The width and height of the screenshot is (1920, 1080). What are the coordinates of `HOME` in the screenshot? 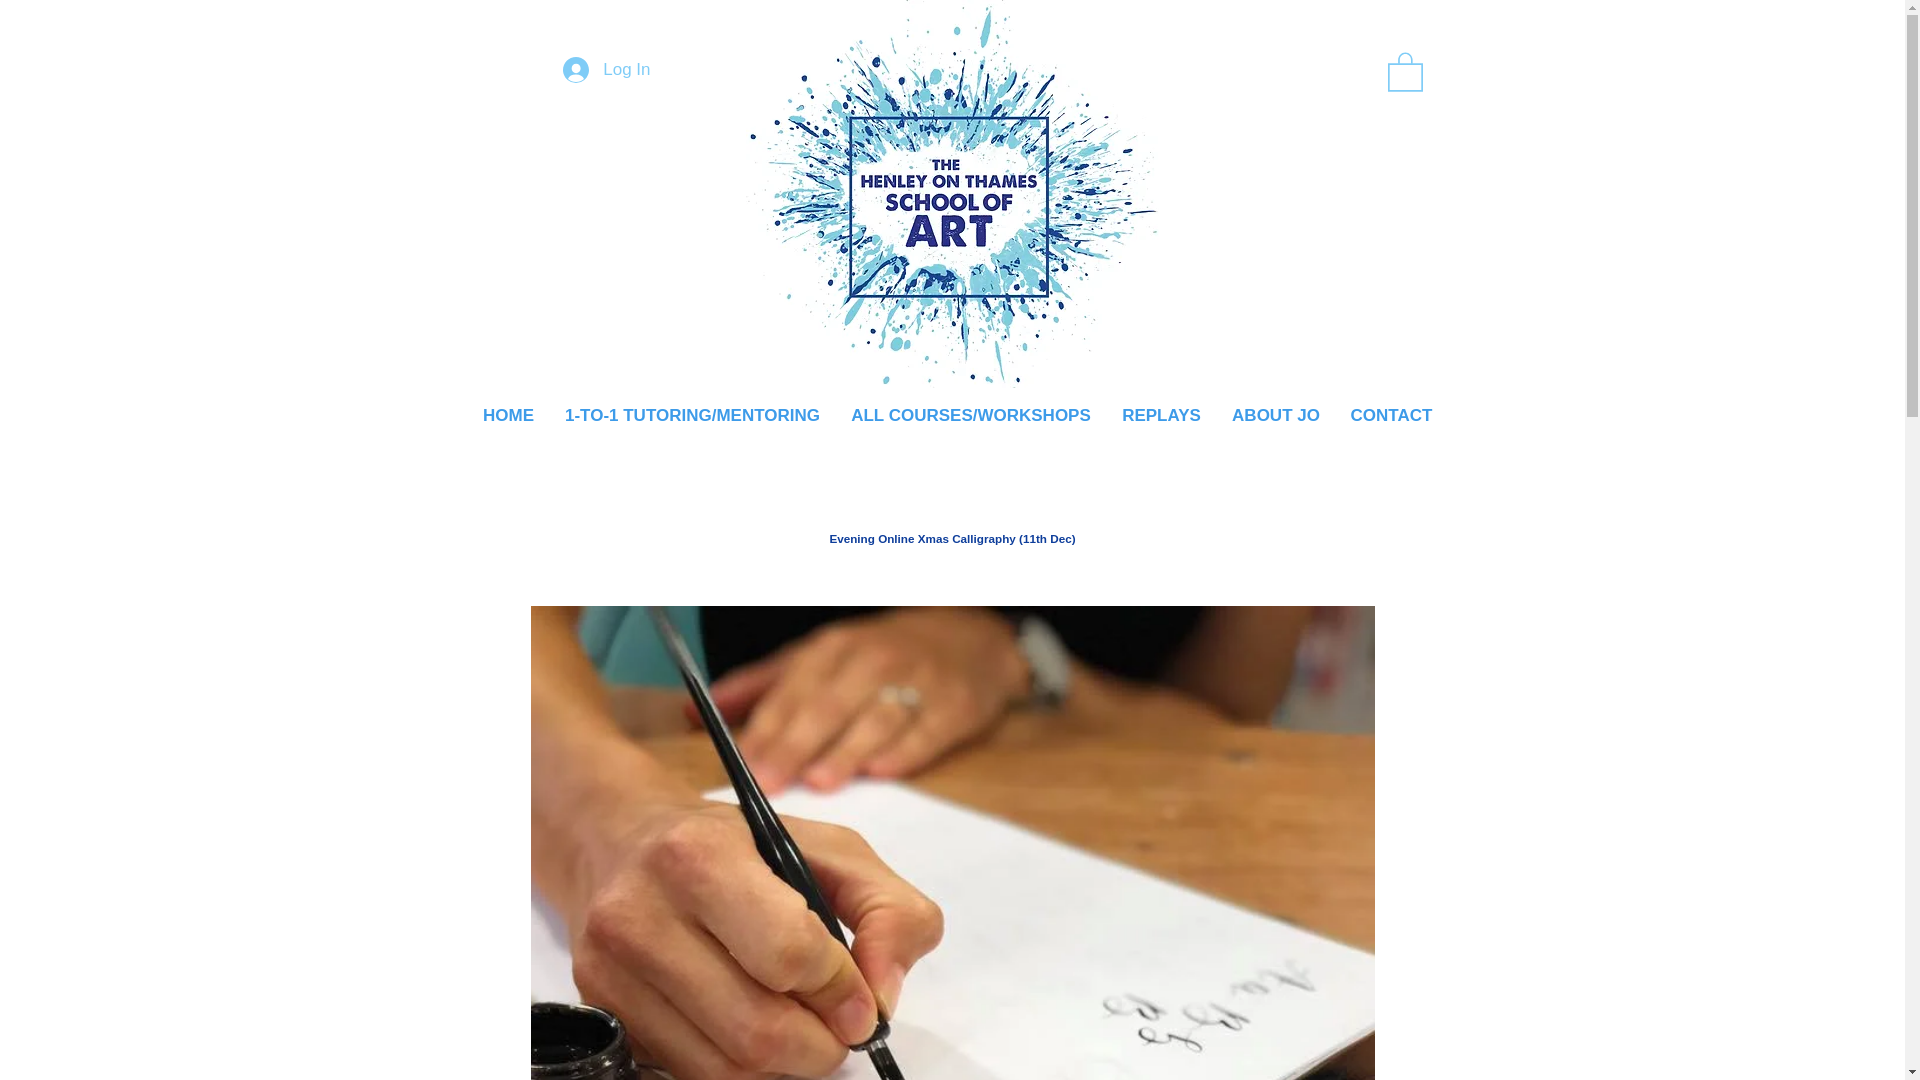 It's located at (508, 416).